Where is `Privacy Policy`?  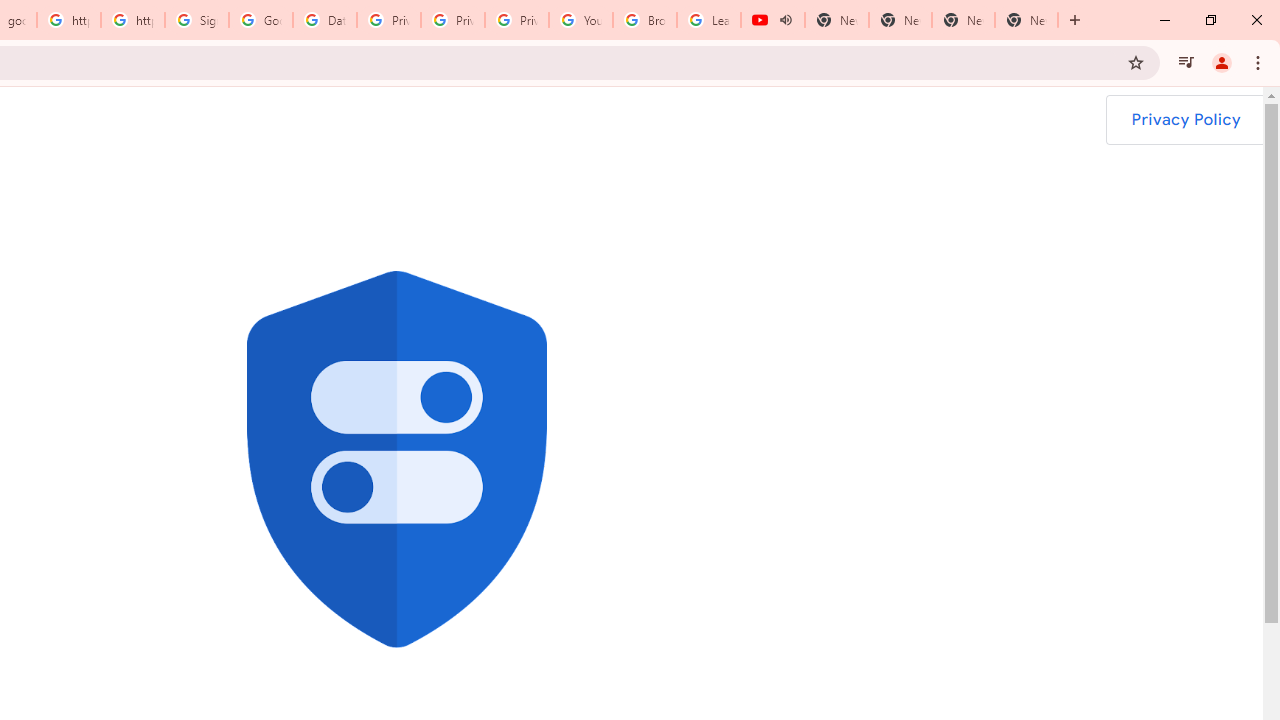 Privacy Policy is located at coordinates (1185, 120).